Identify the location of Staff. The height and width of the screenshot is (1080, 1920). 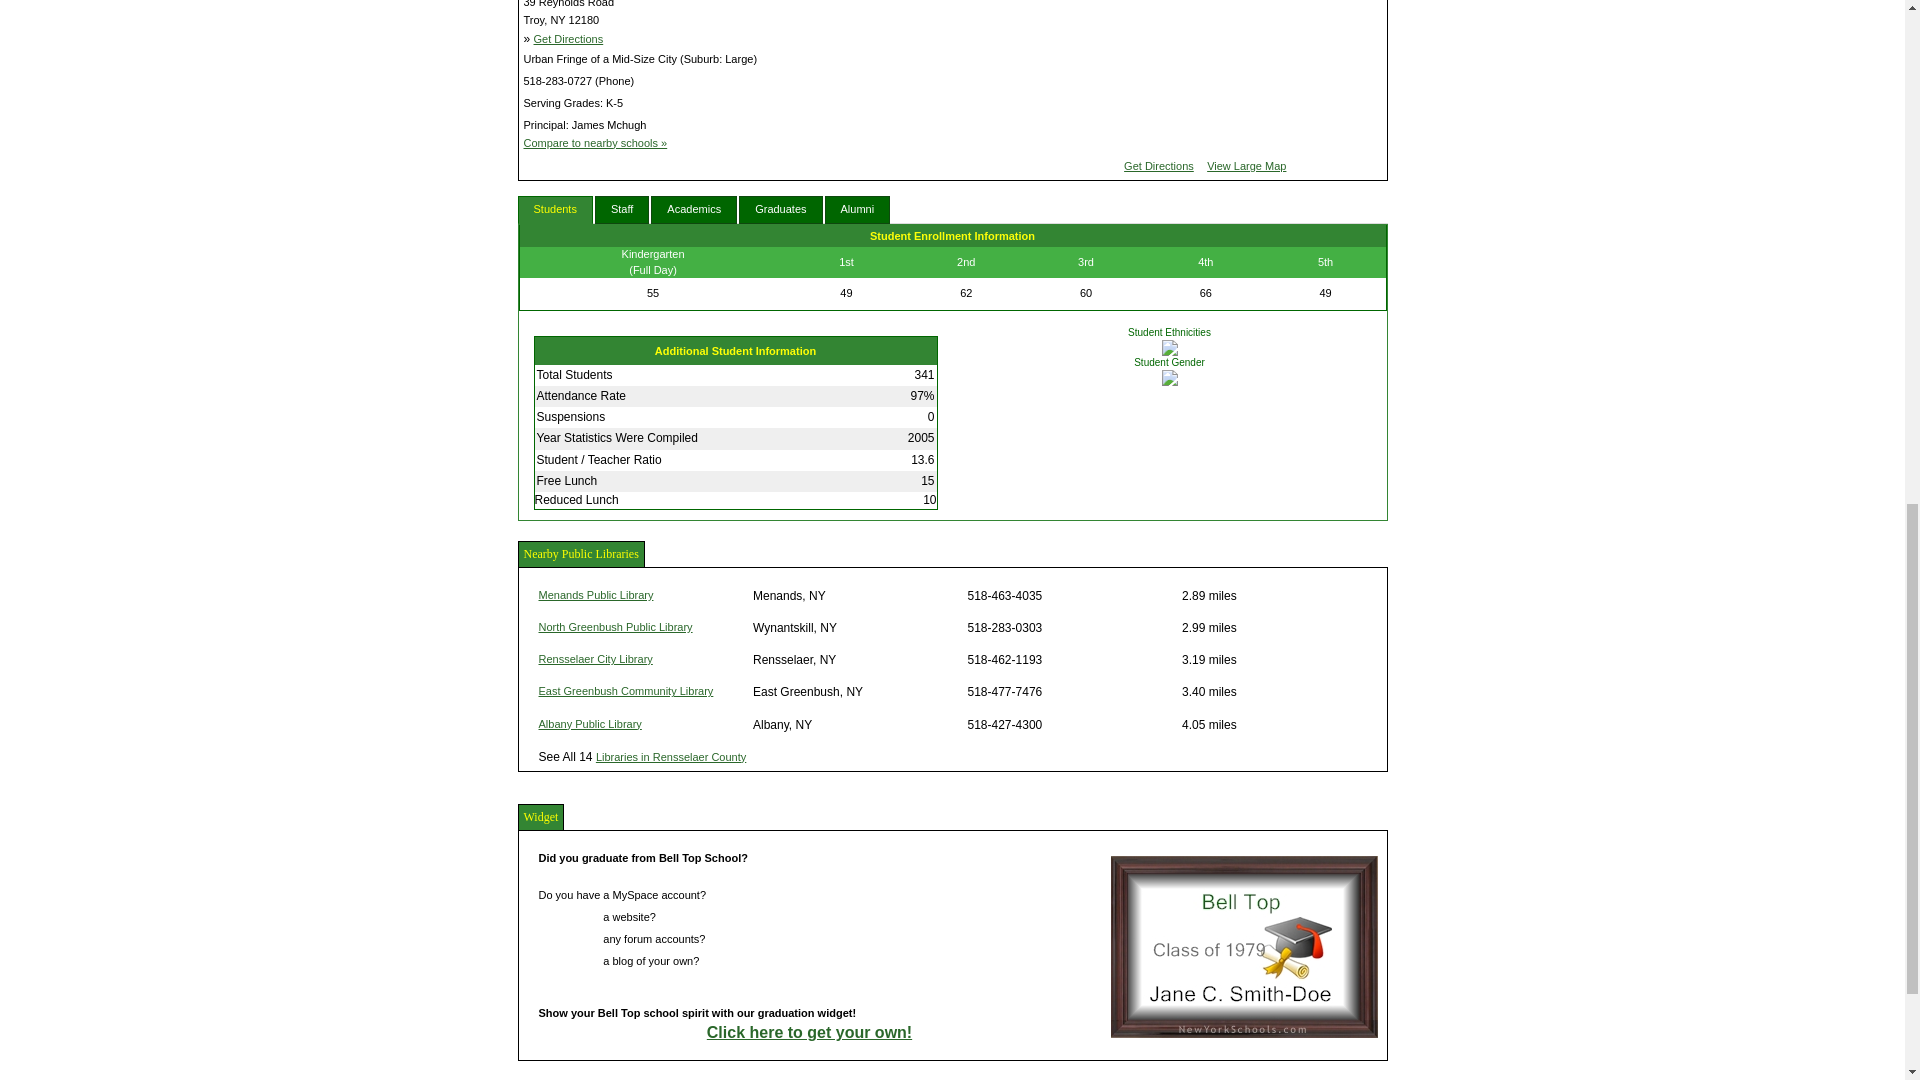
(622, 209).